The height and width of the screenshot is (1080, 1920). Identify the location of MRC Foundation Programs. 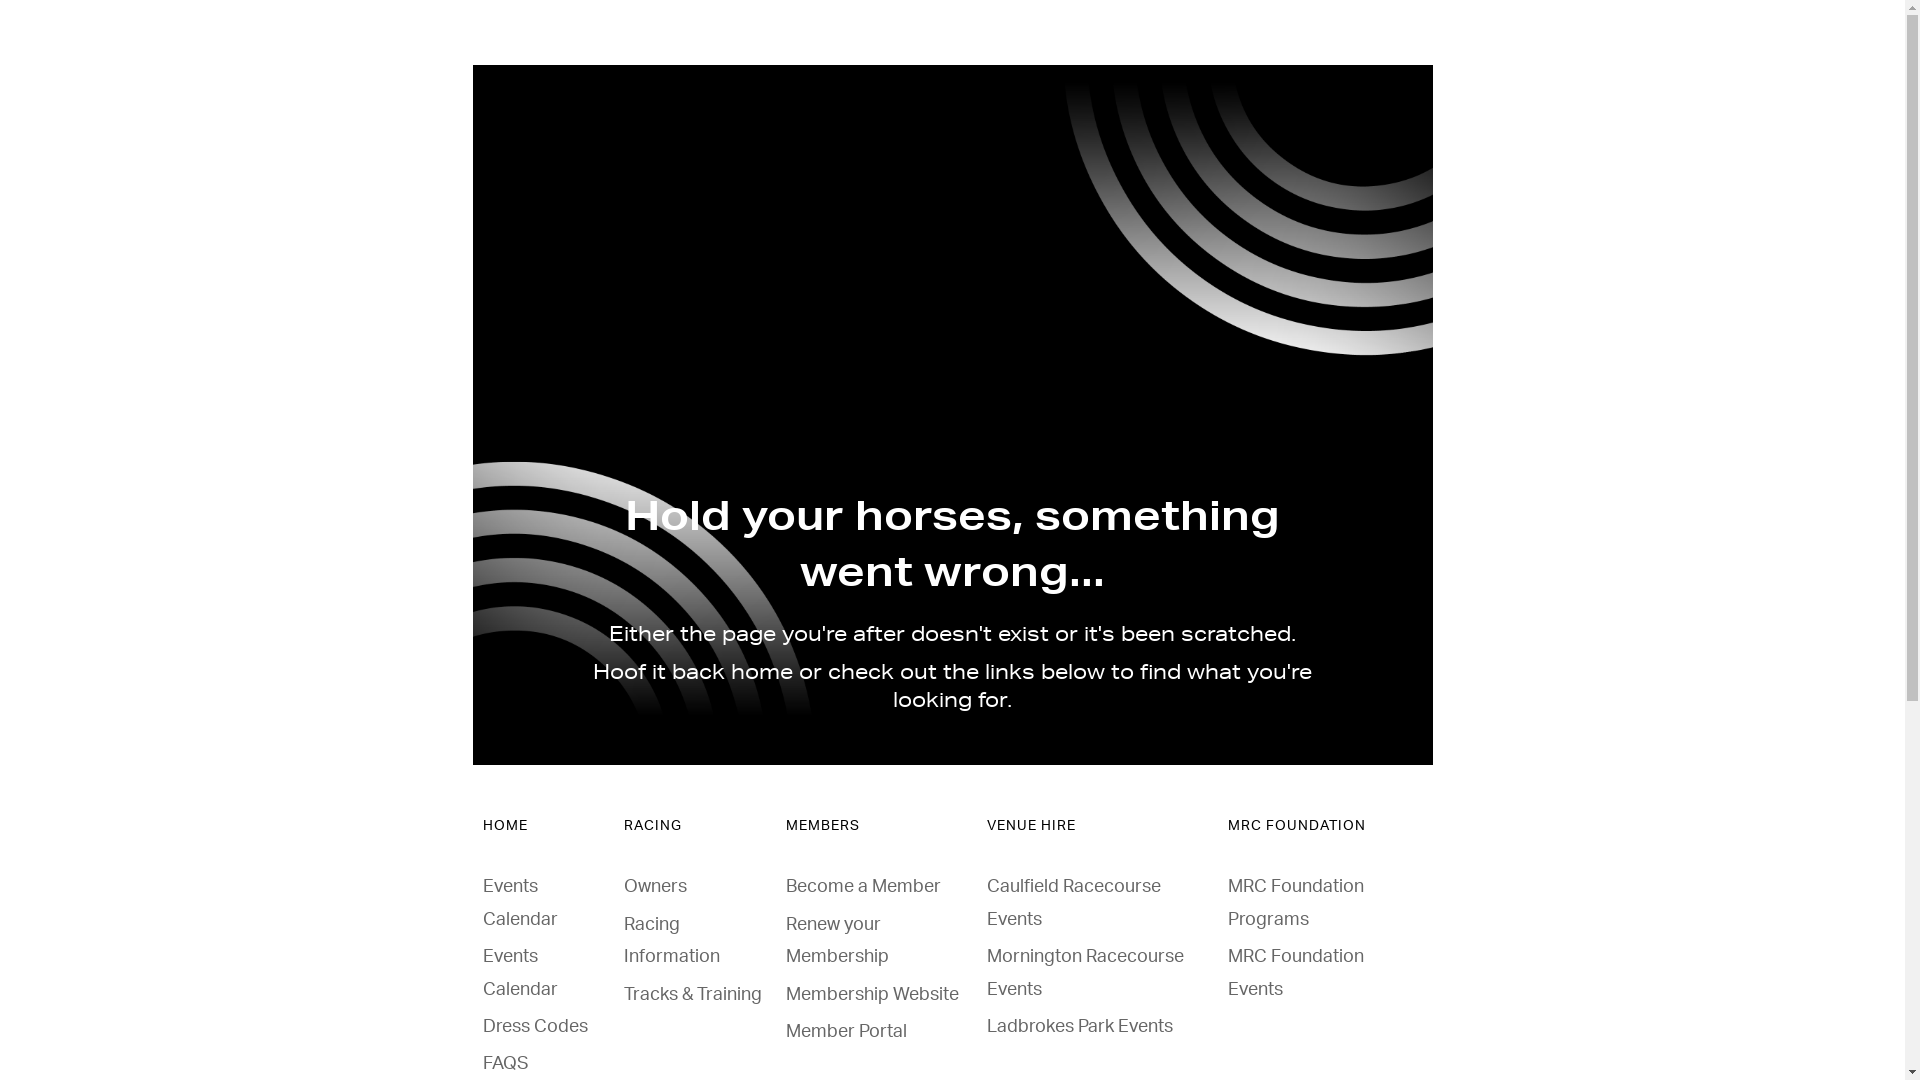
(1296, 903).